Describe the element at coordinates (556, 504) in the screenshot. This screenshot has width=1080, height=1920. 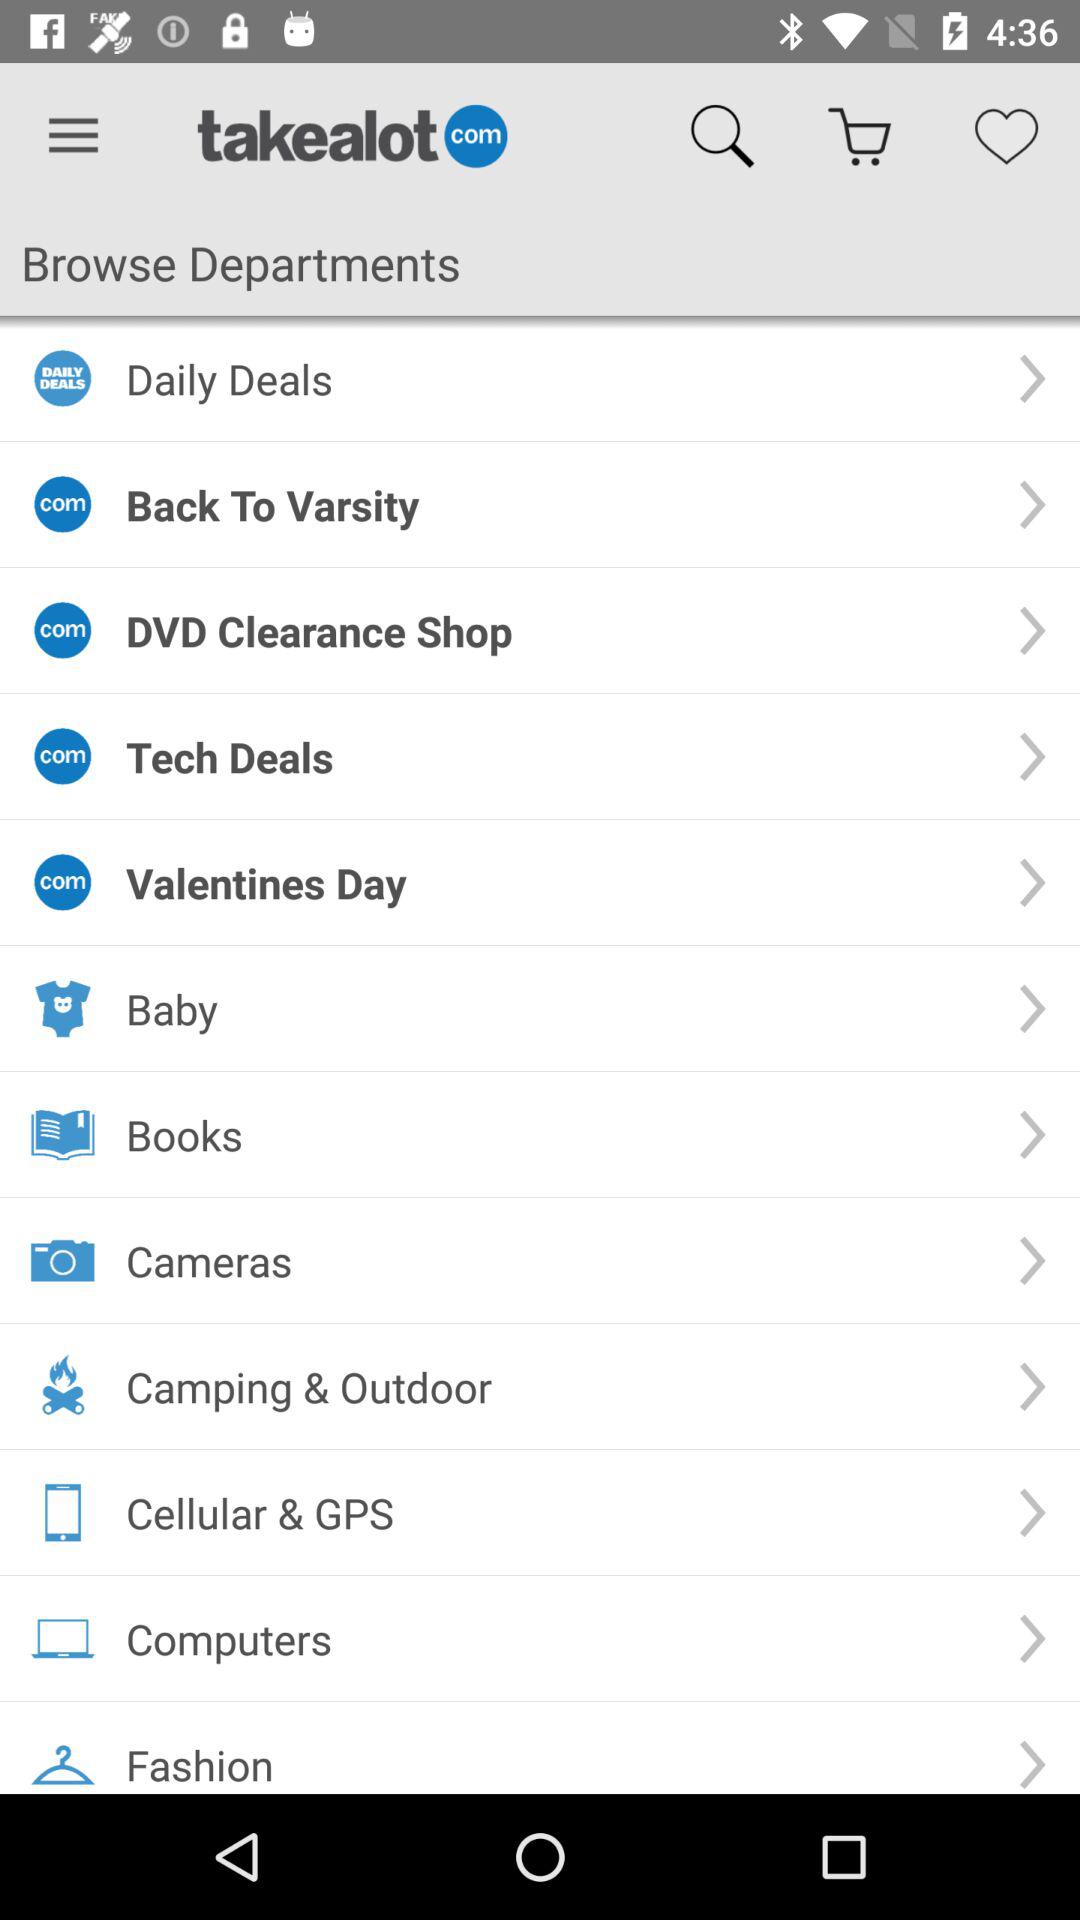
I see `tap item below daily deals icon` at that location.